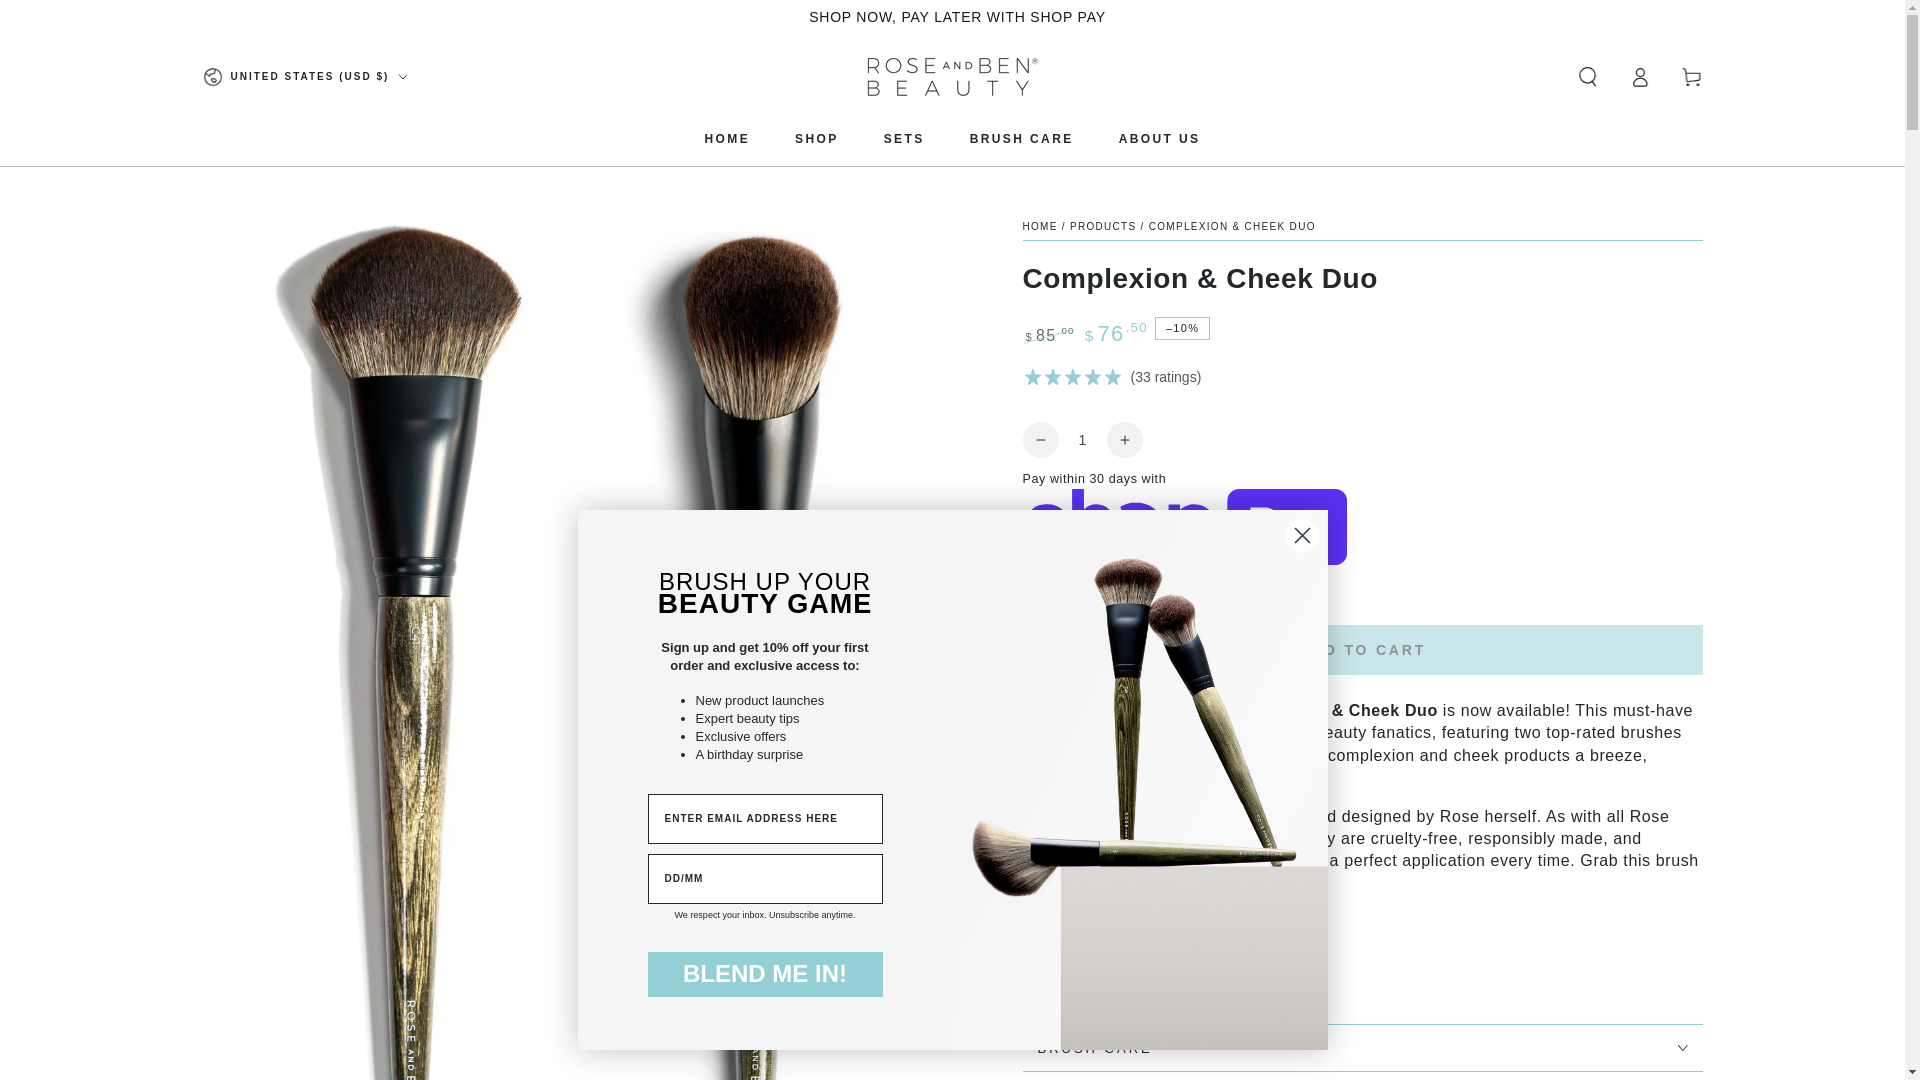 This screenshot has height=1080, width=1920. I want to click on Back to the frontpage, so click(1039, 226).